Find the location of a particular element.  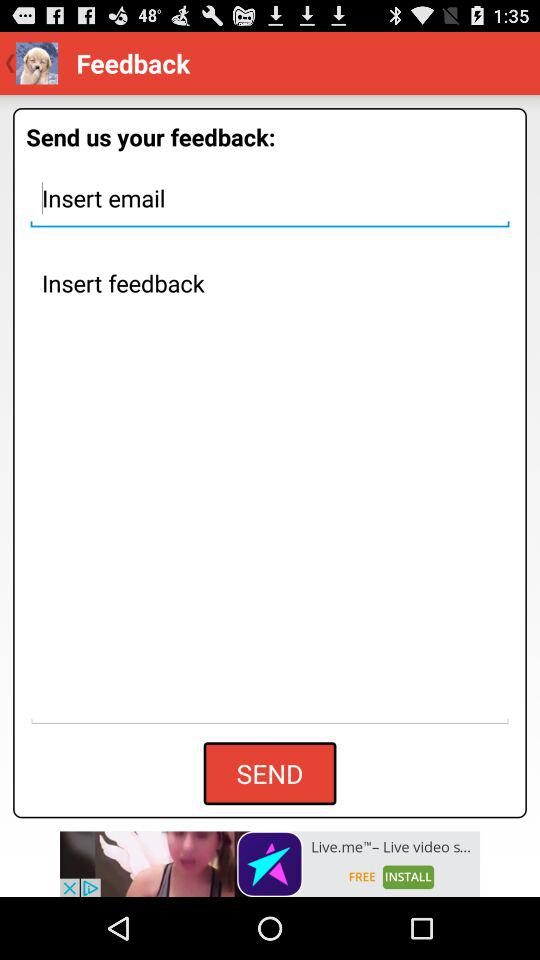

know about the advertisement is located at coordinates (270, 864).